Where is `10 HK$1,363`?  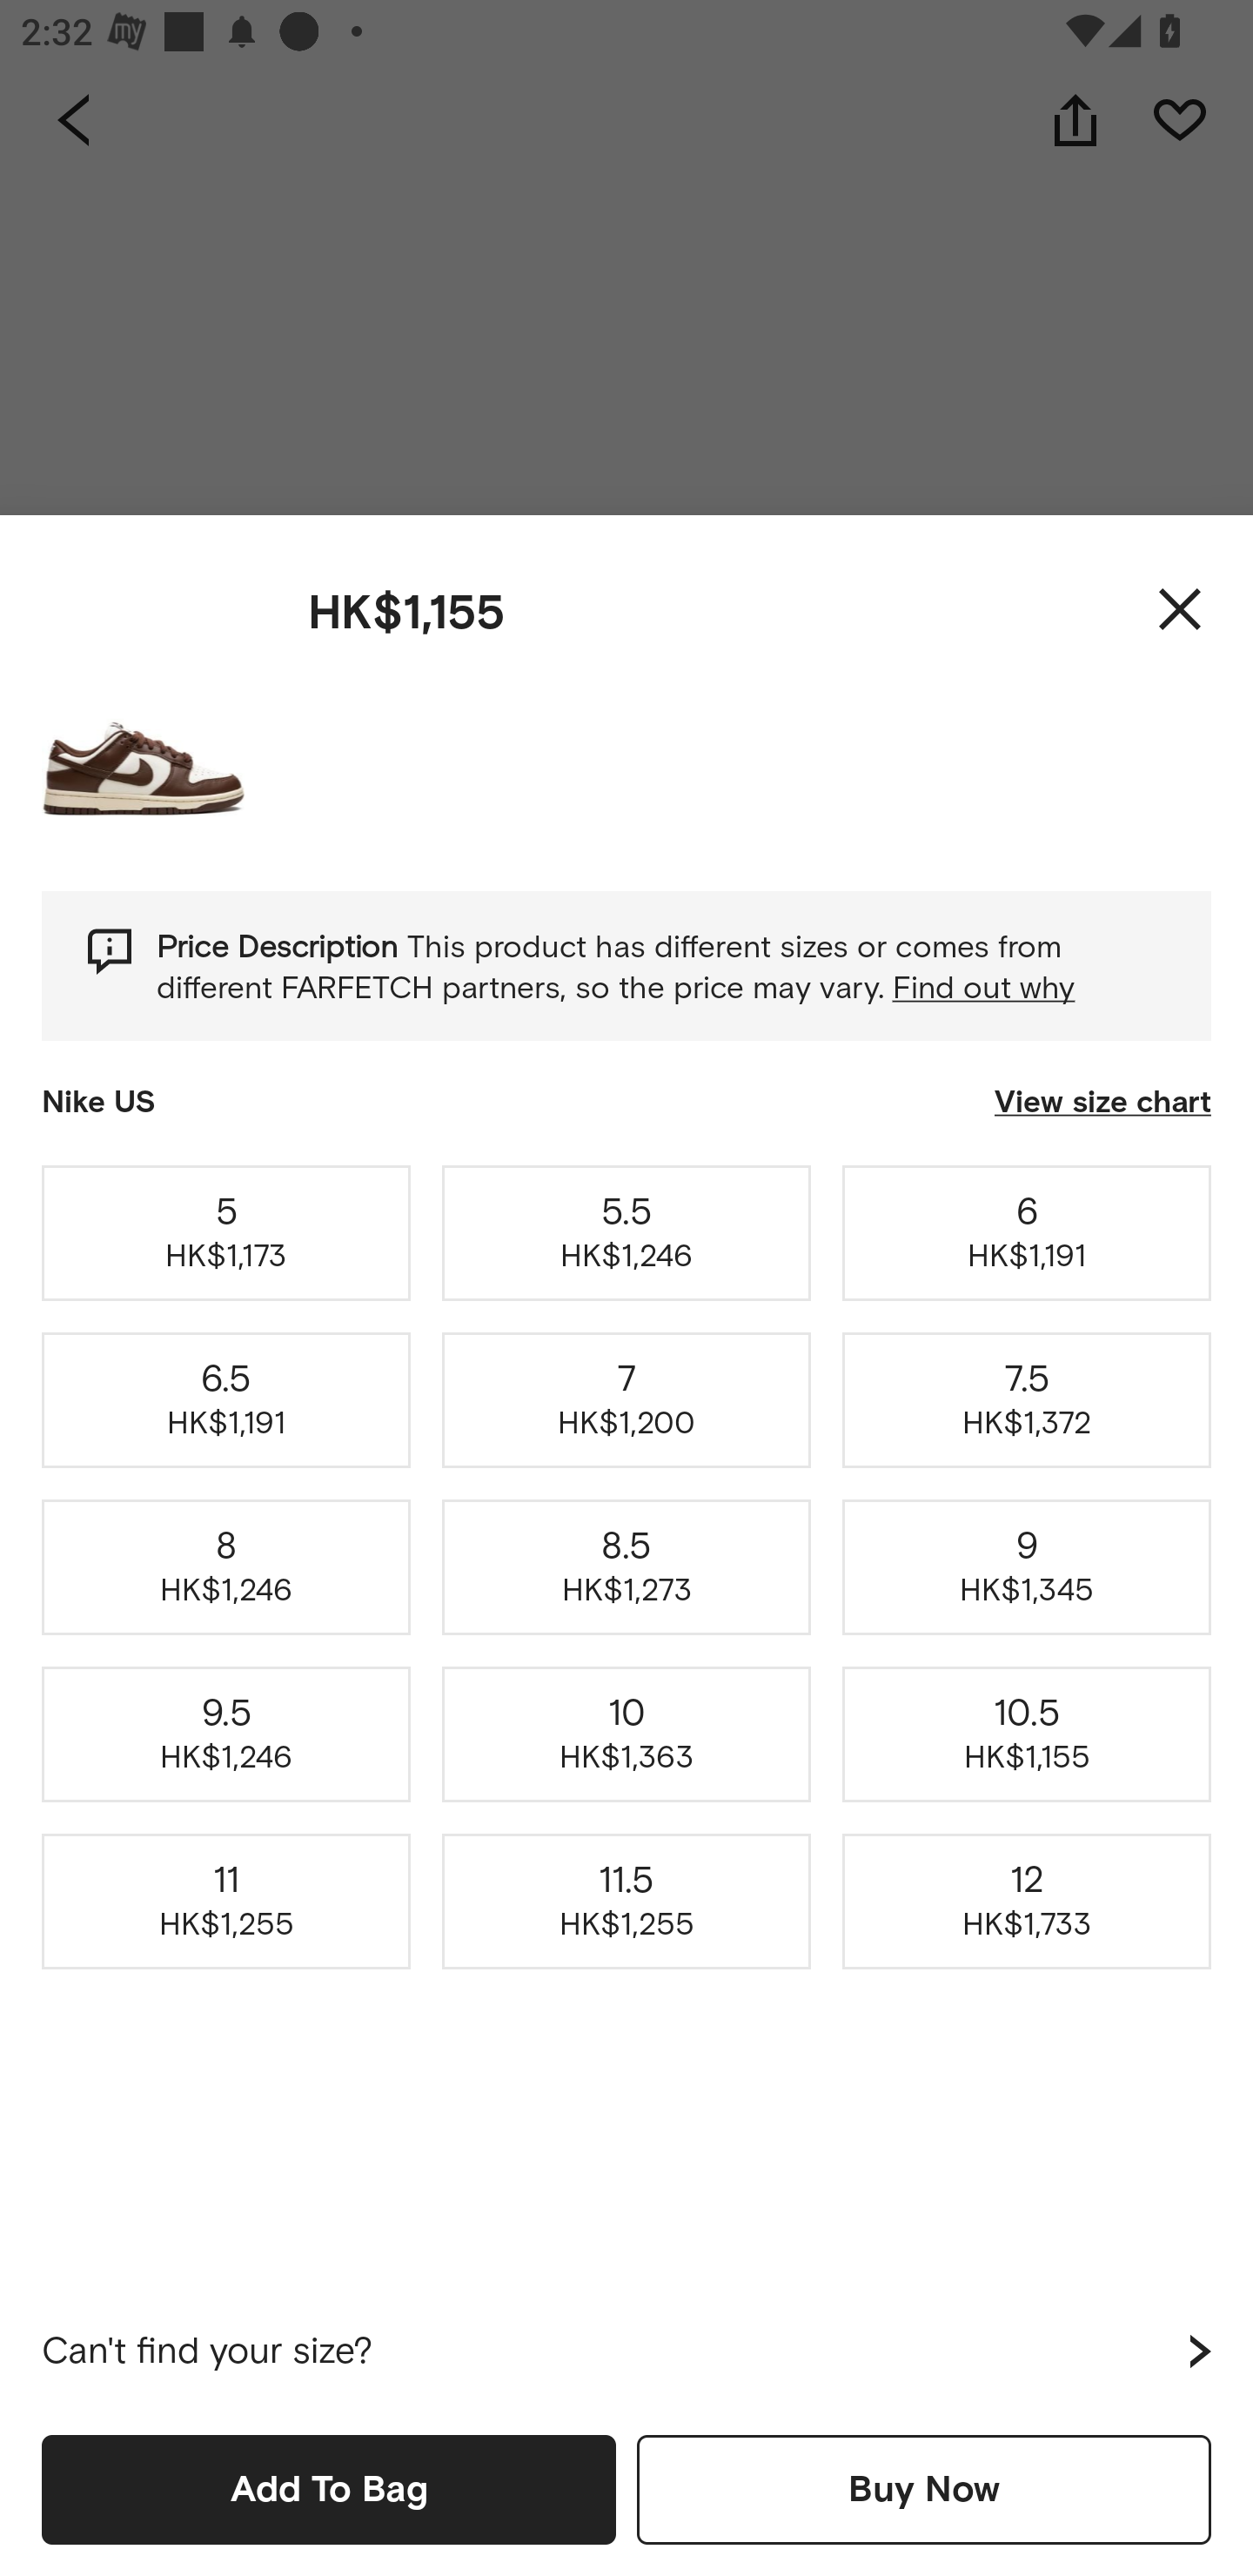 10 HK$1,363 is located at coordinates (626, 1735).